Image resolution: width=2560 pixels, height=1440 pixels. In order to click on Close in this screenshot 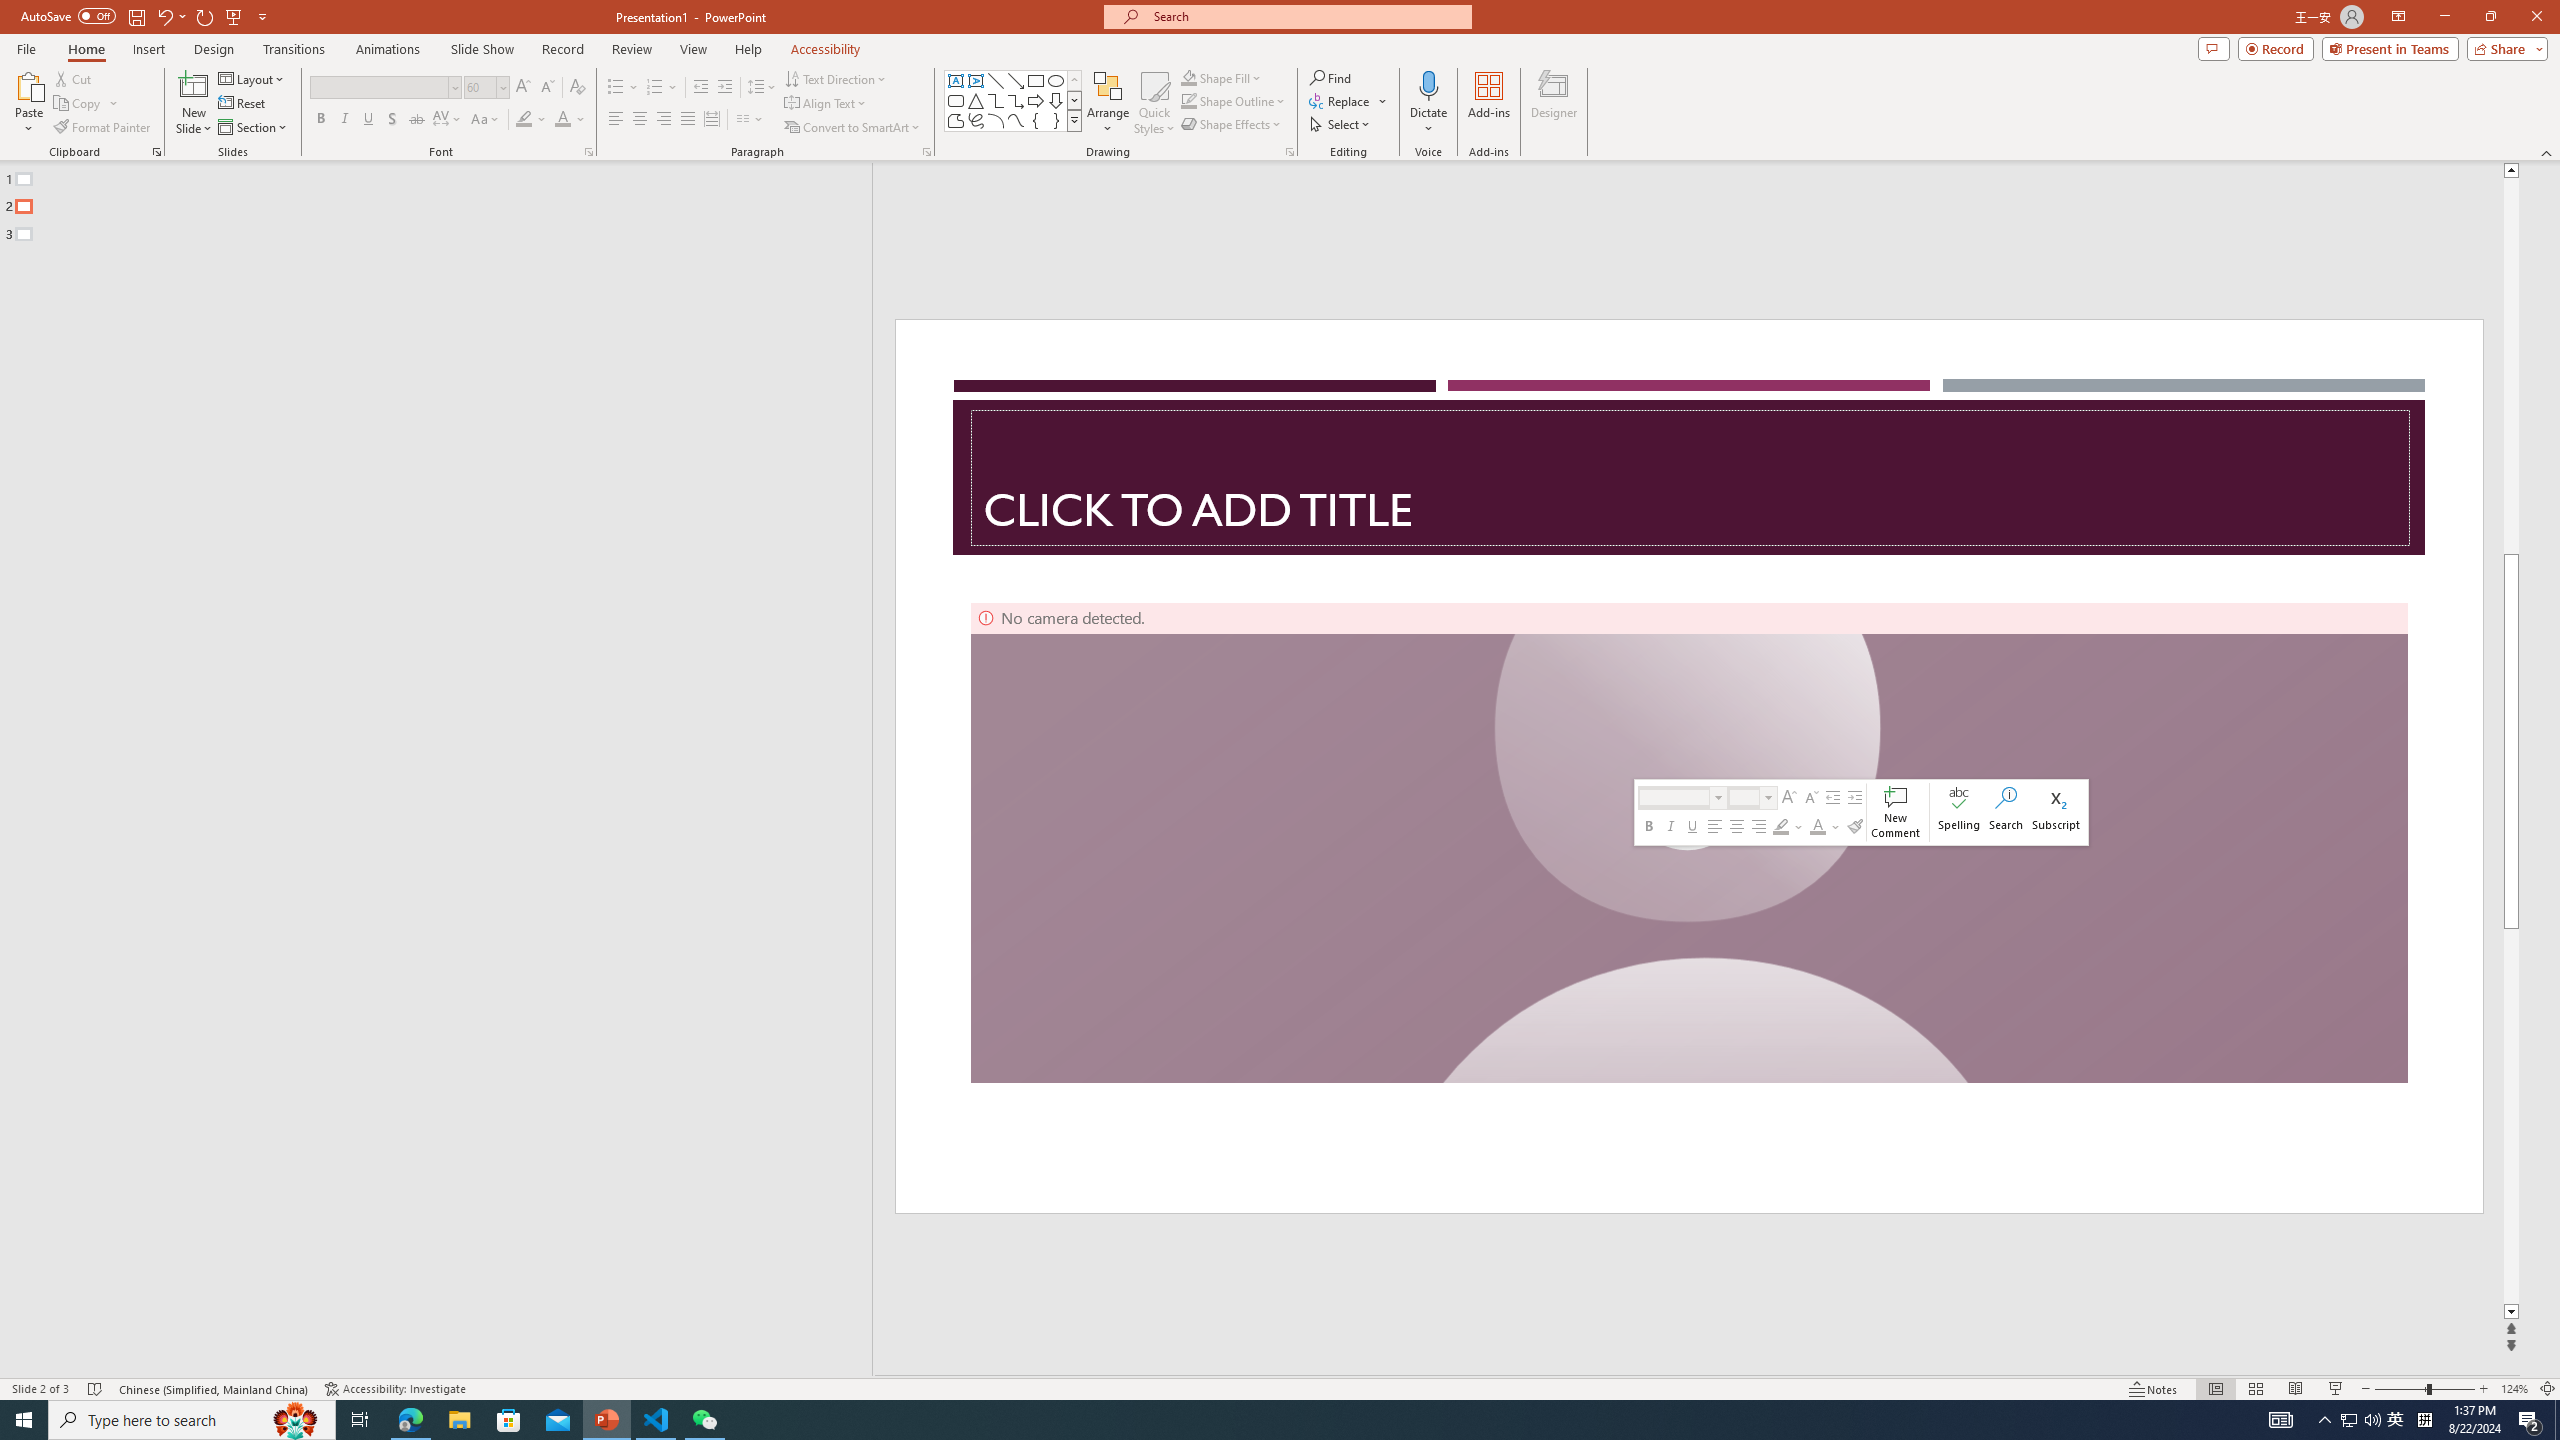, I will do `click(2536, 17)`.